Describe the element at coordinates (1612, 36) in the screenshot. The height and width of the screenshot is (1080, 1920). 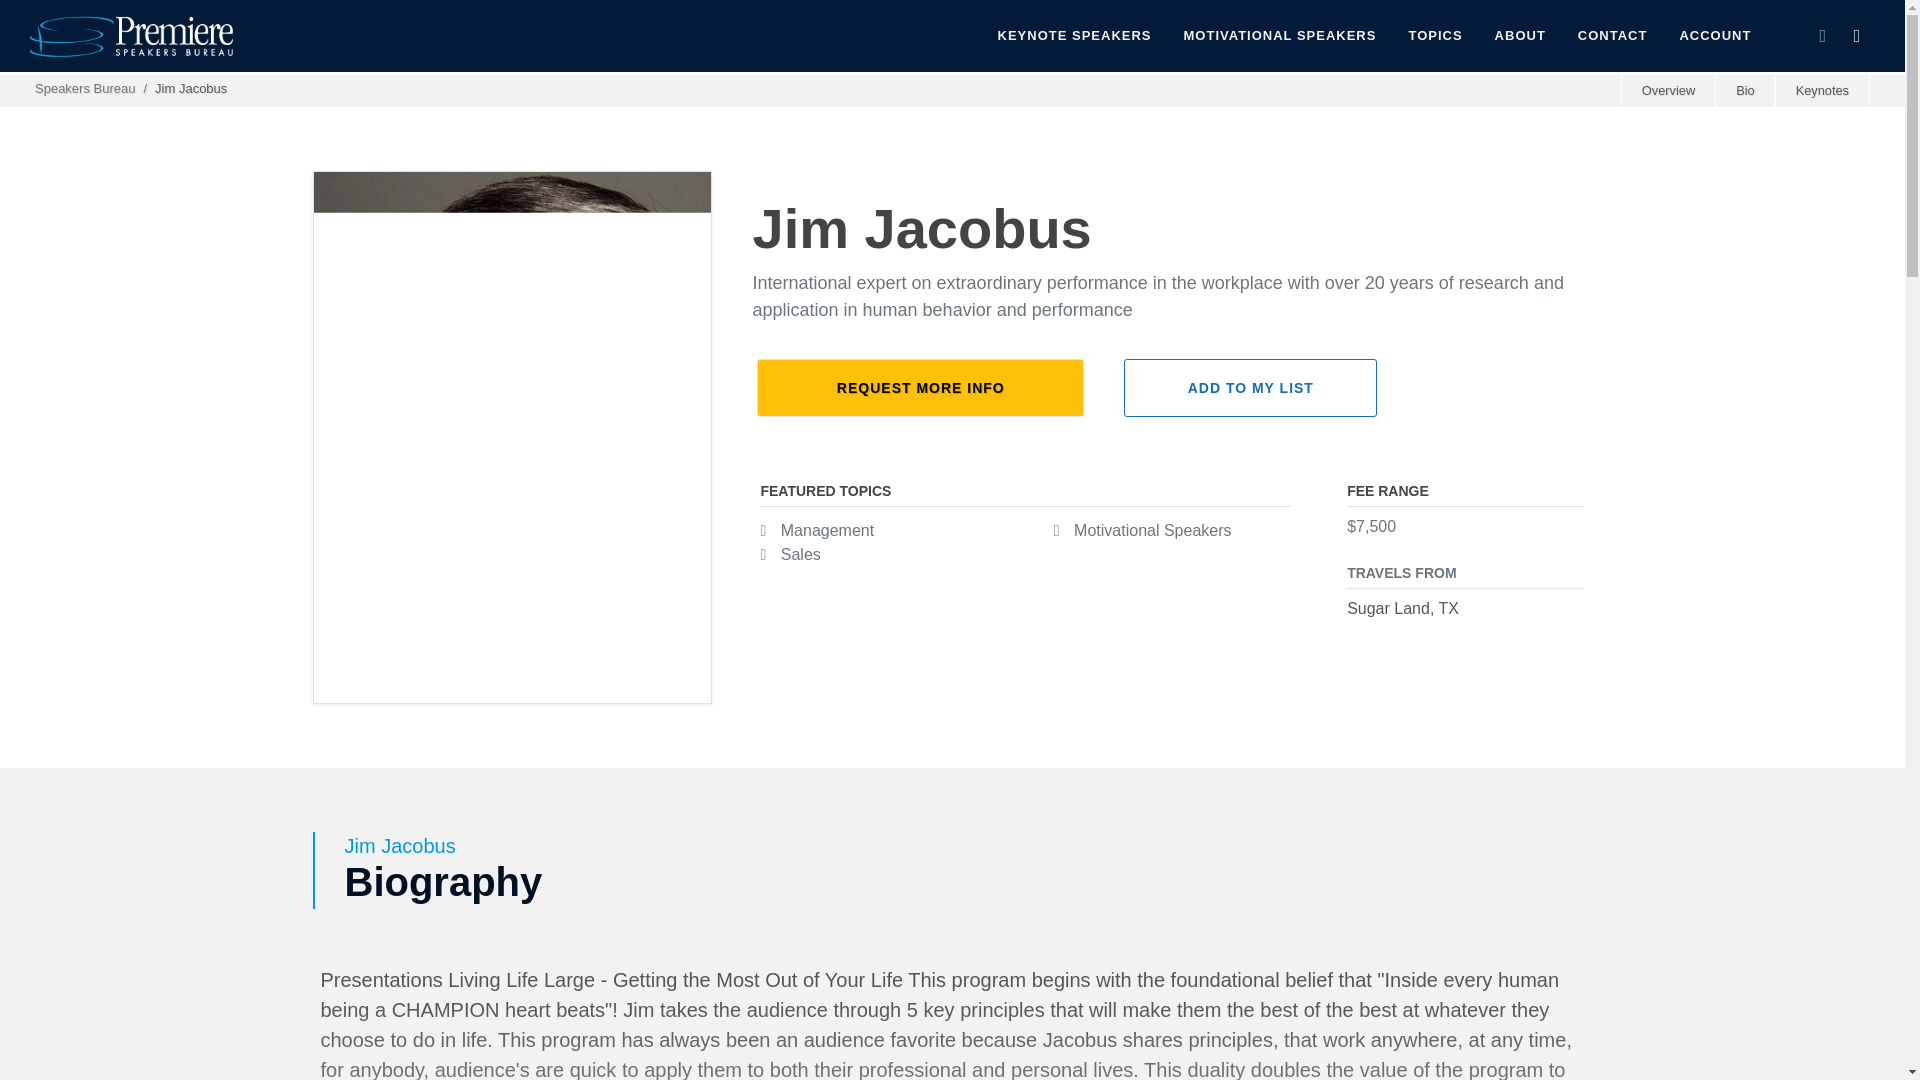
I see `CONTACT` at that location.